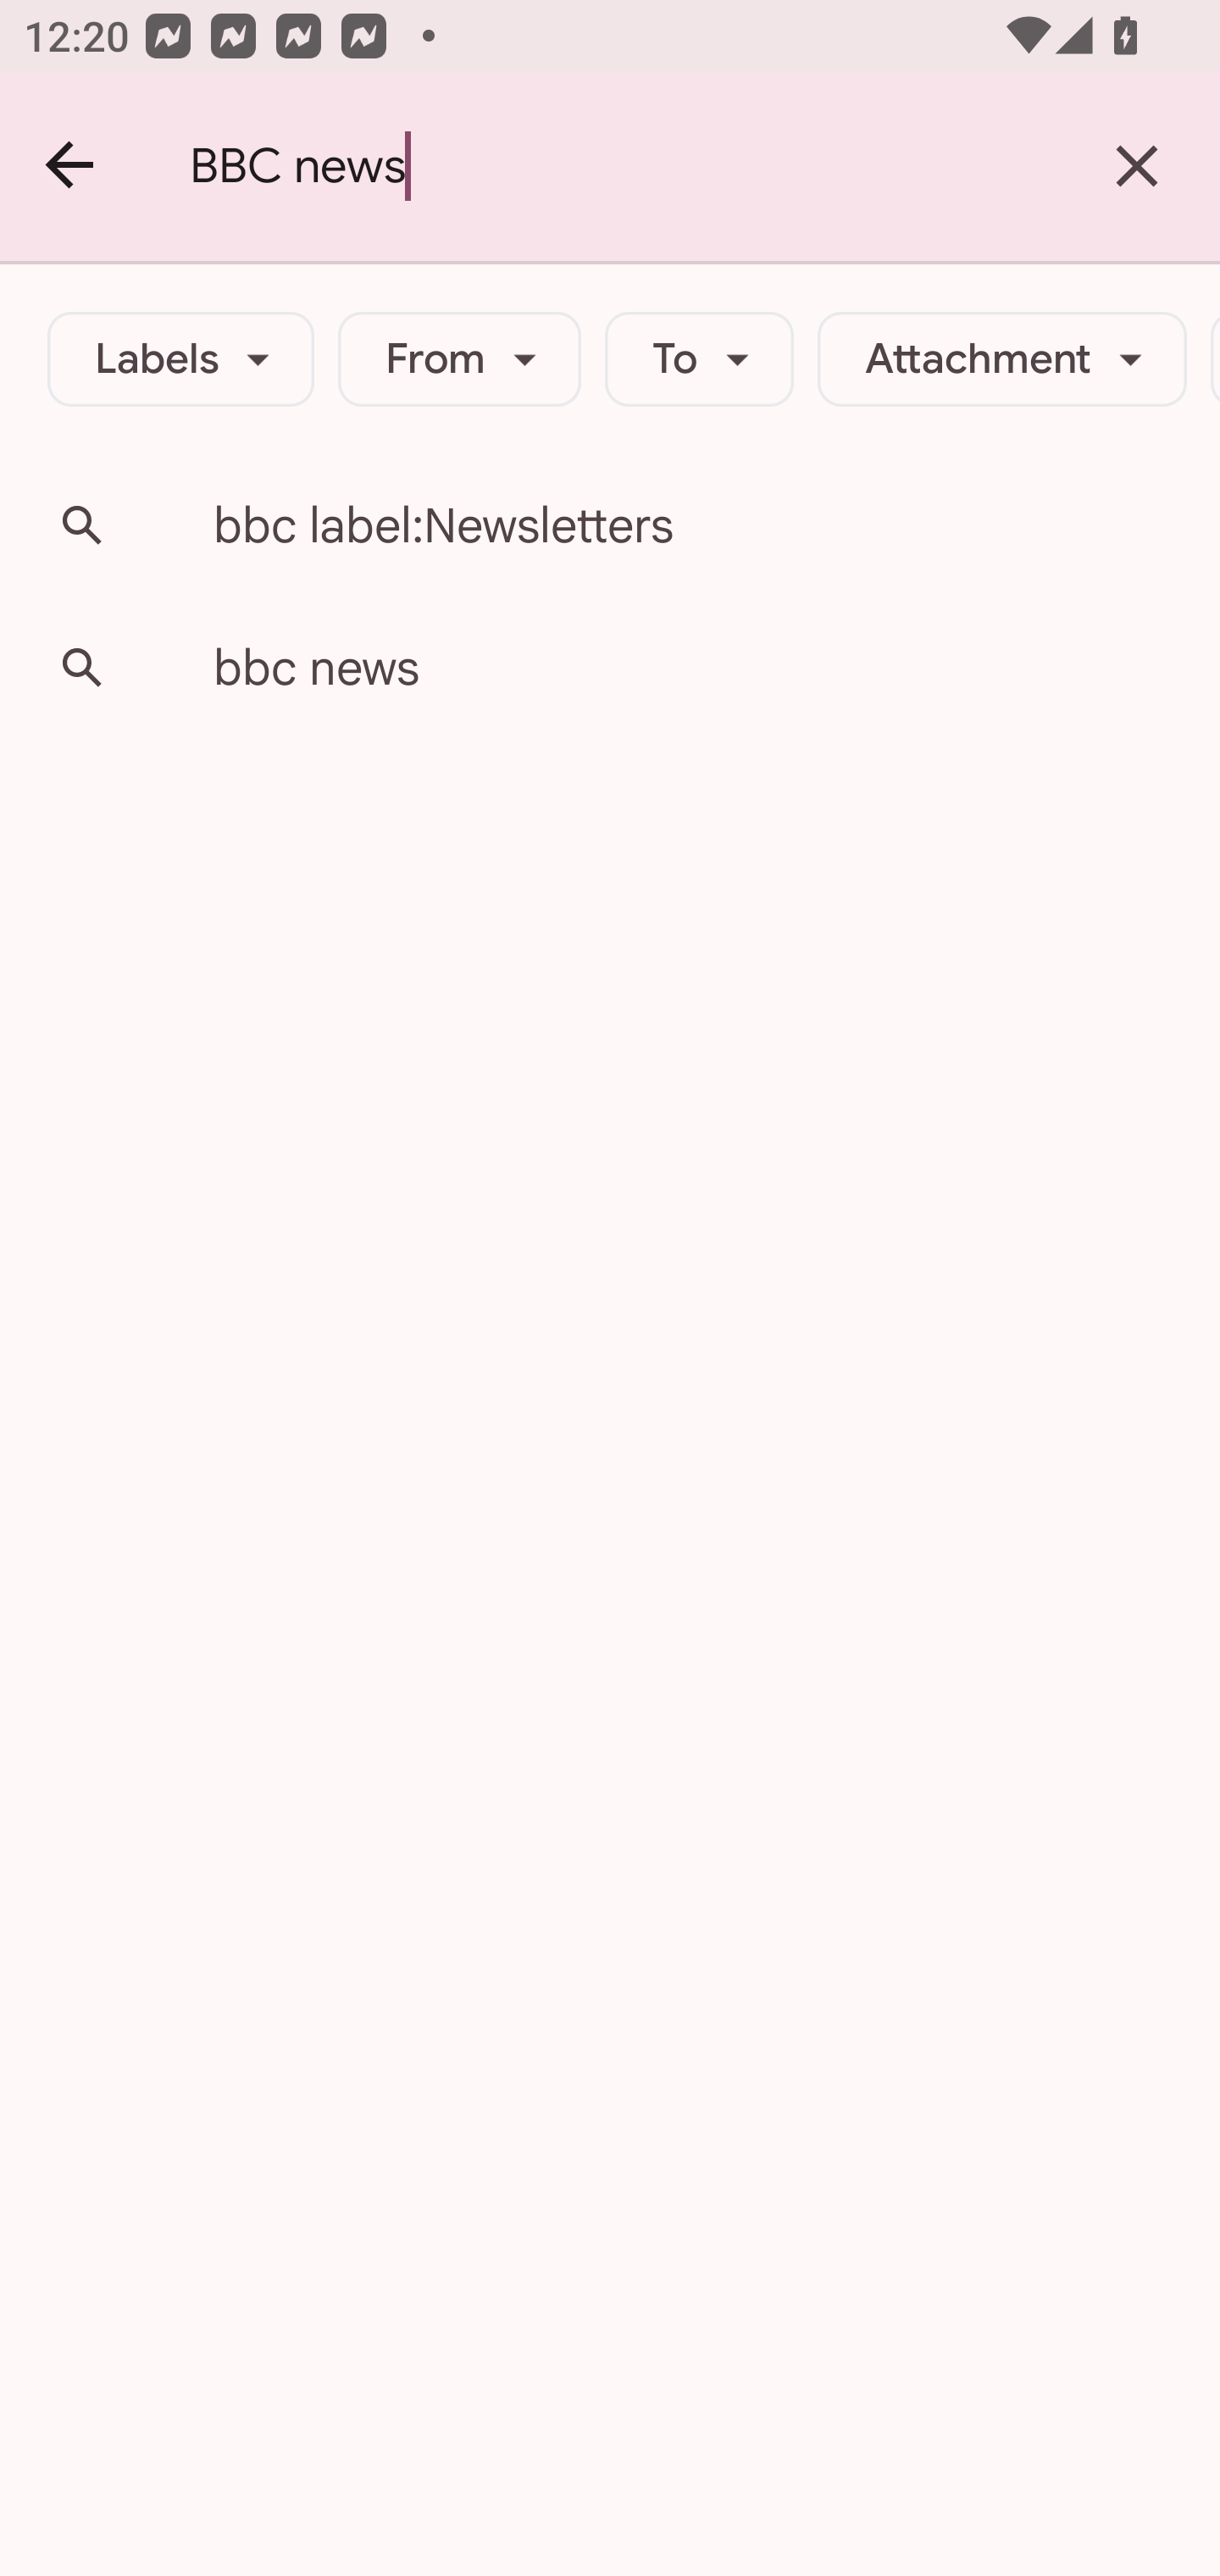 The height and width of the screenshot is (2576, 1220). What do you see at coordinates (610, 668) in the screenshot?
I see `bbc news Suggestion: bbc news` at bounding box center [610, 668].